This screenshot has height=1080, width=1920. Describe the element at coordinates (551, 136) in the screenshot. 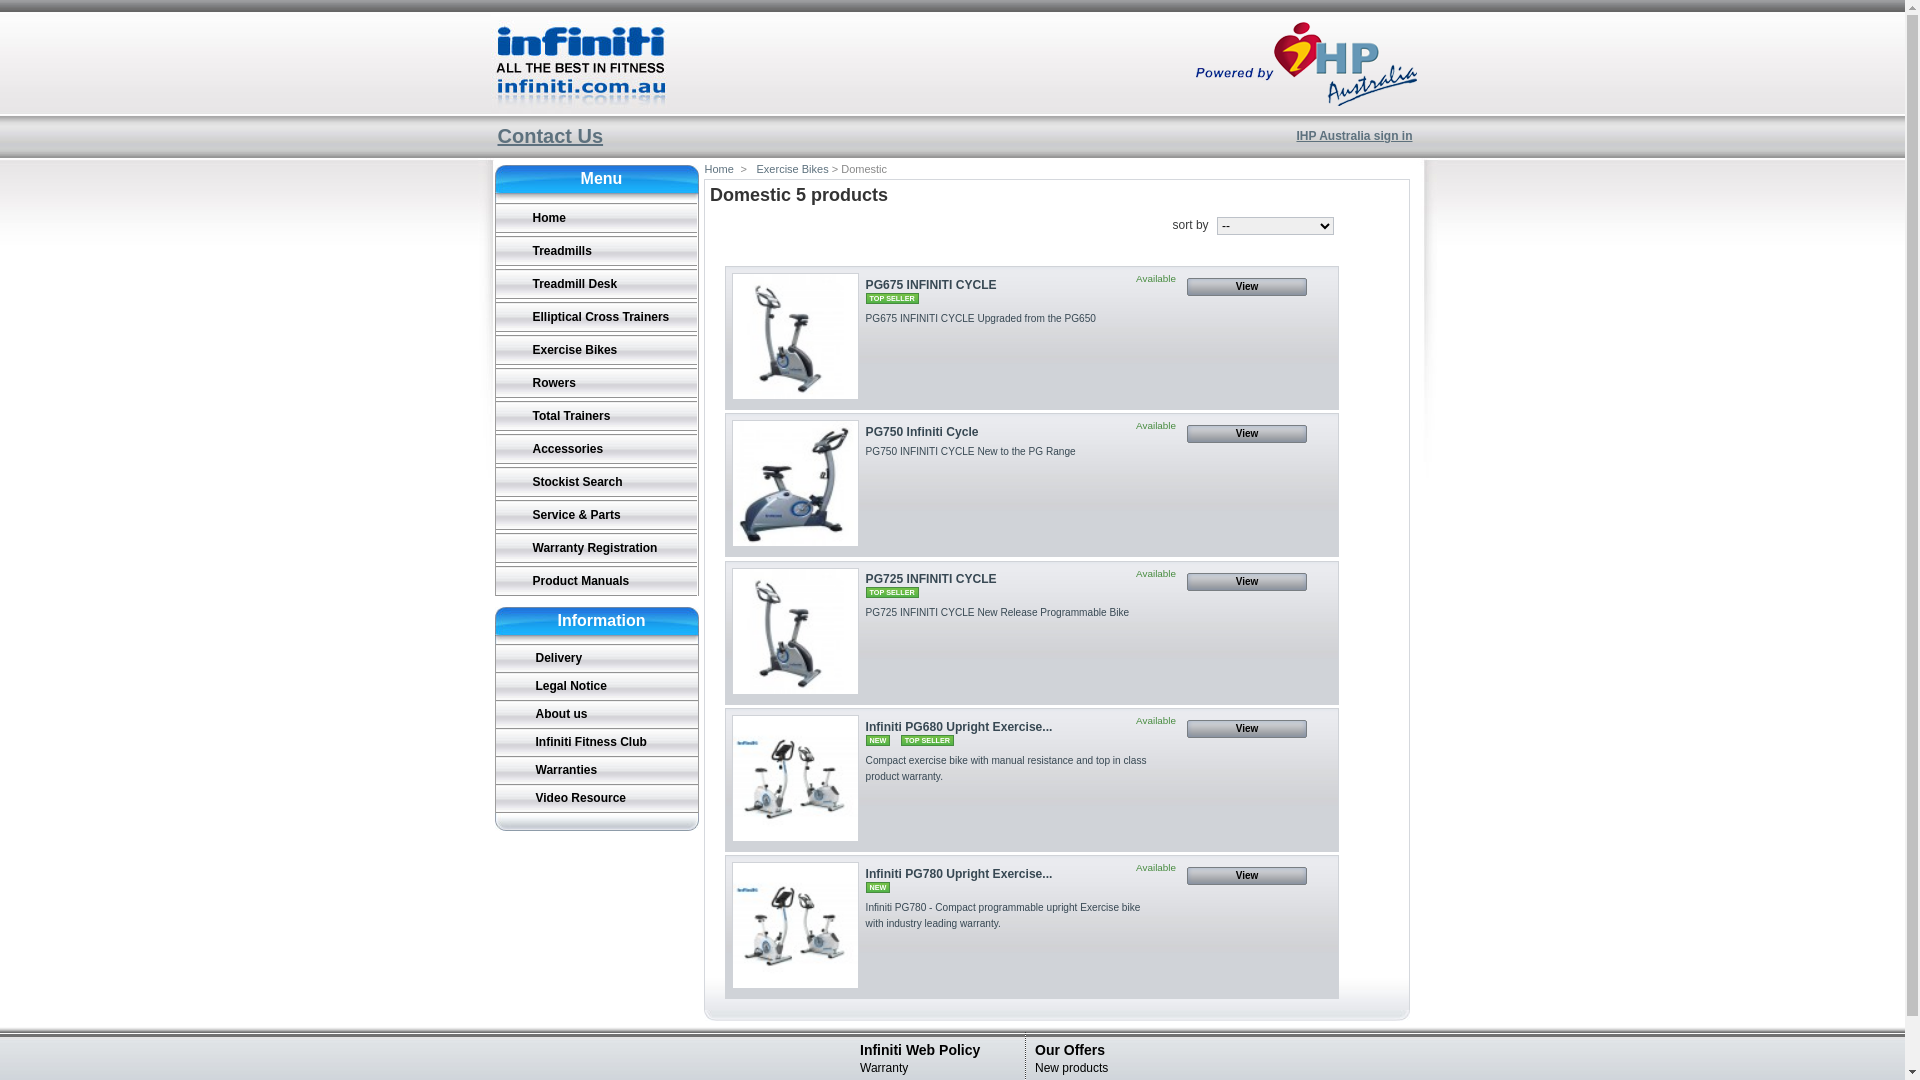

I see `Contact Us` at that location.